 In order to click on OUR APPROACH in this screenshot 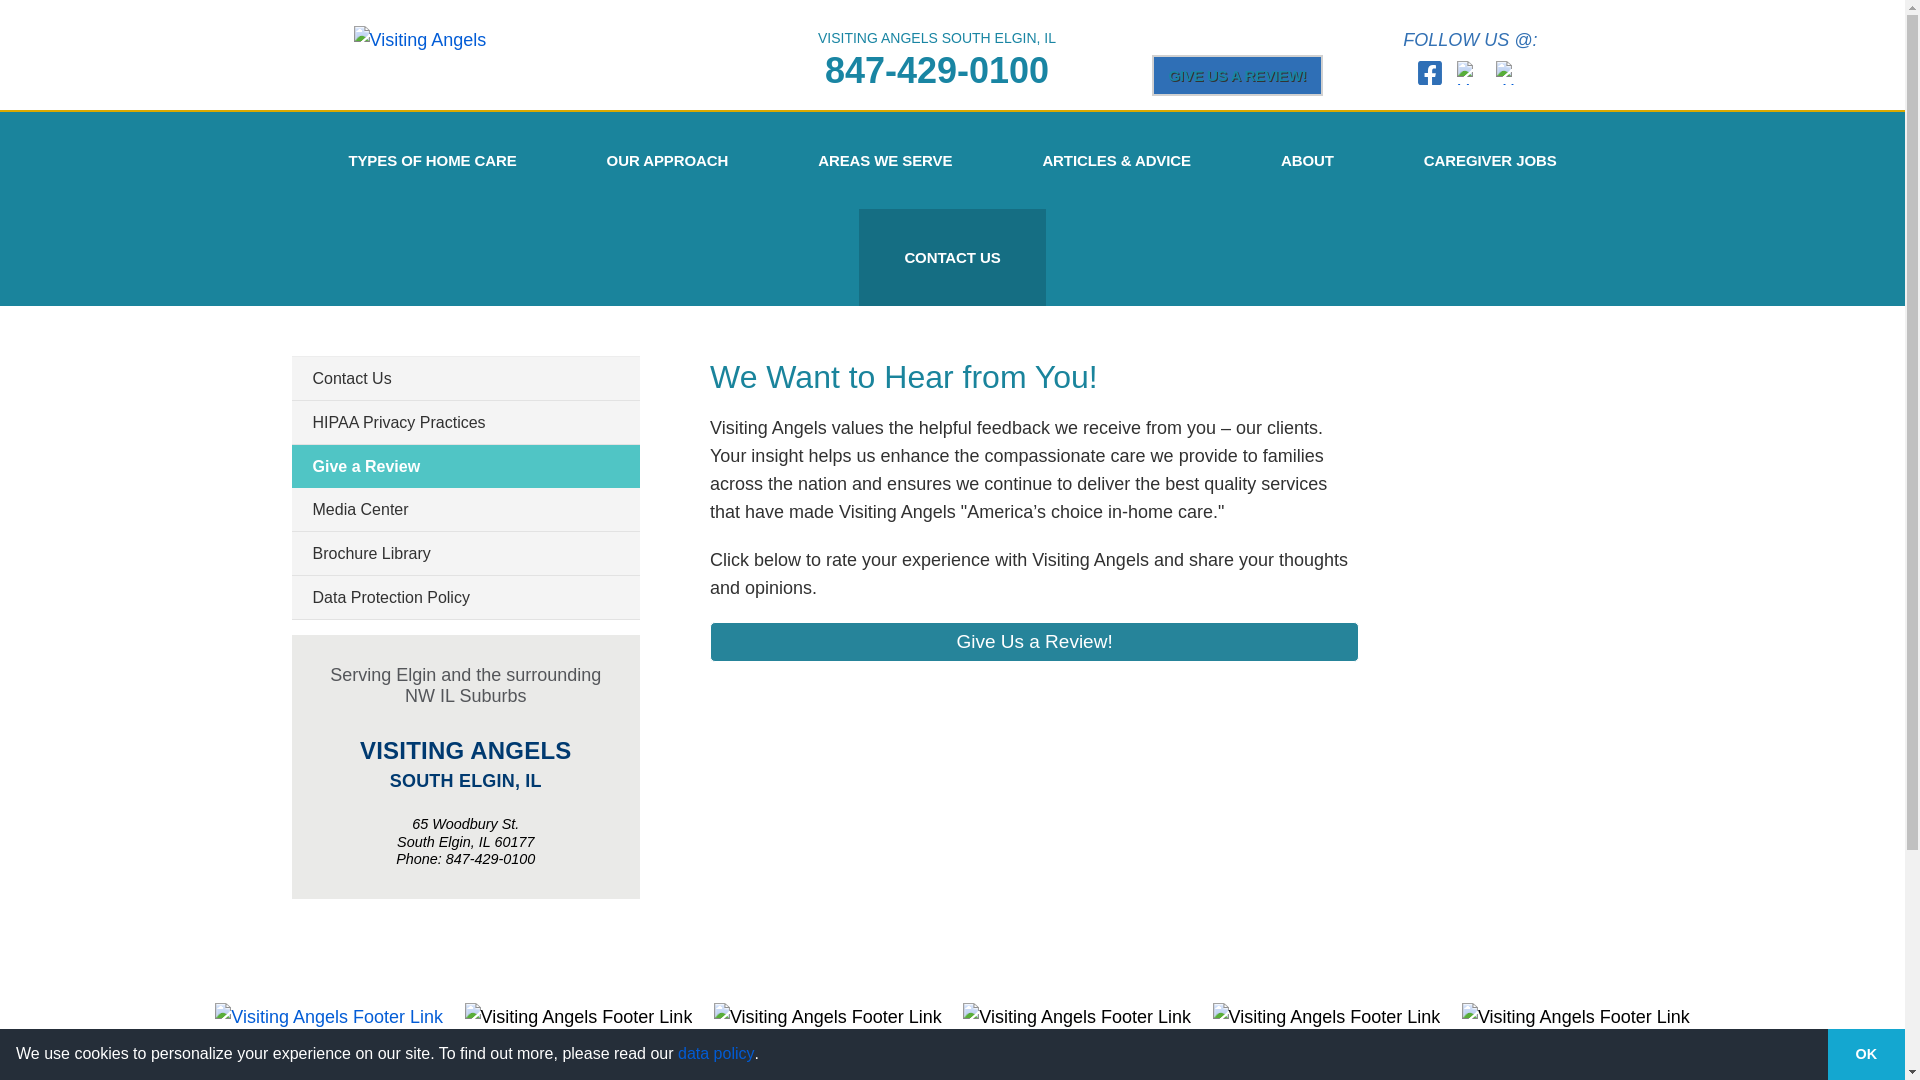, I will do `click(668, 160)`.